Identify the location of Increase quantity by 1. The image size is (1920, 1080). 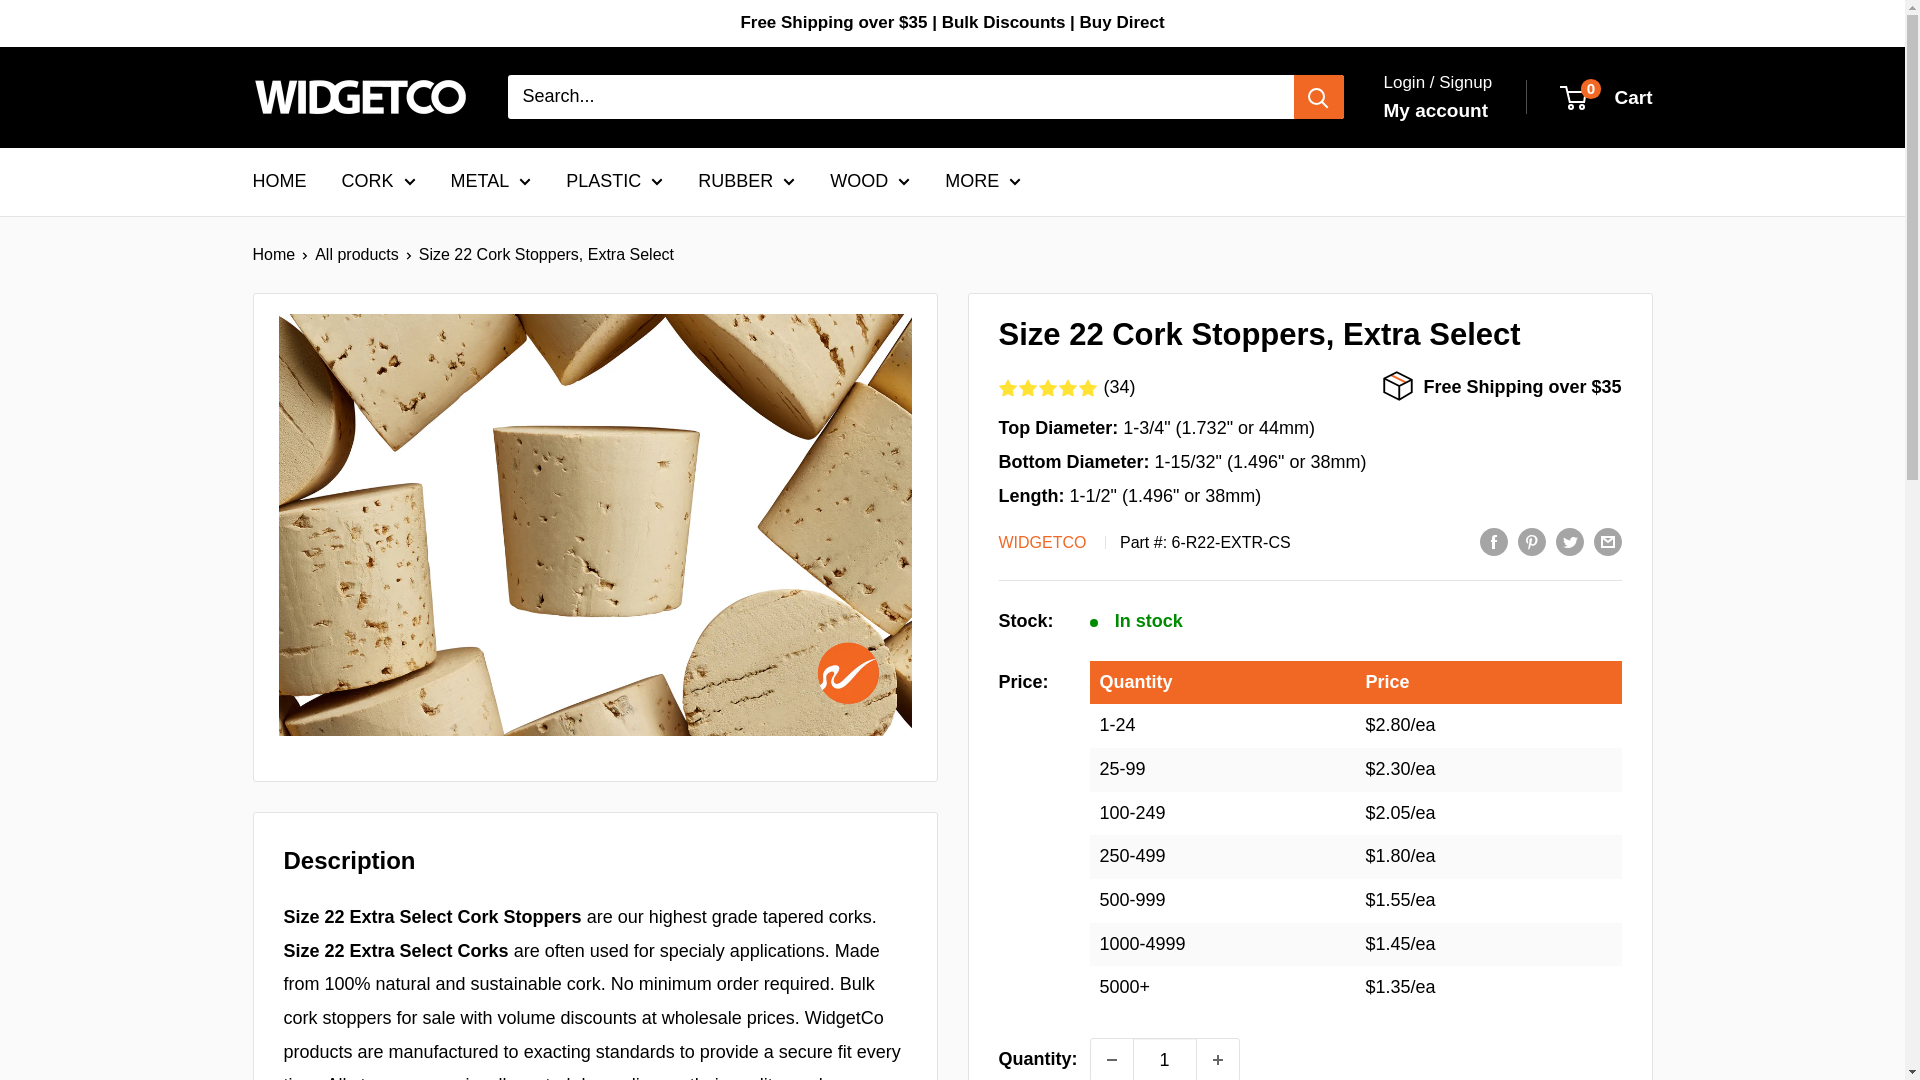
(1217, 1059).